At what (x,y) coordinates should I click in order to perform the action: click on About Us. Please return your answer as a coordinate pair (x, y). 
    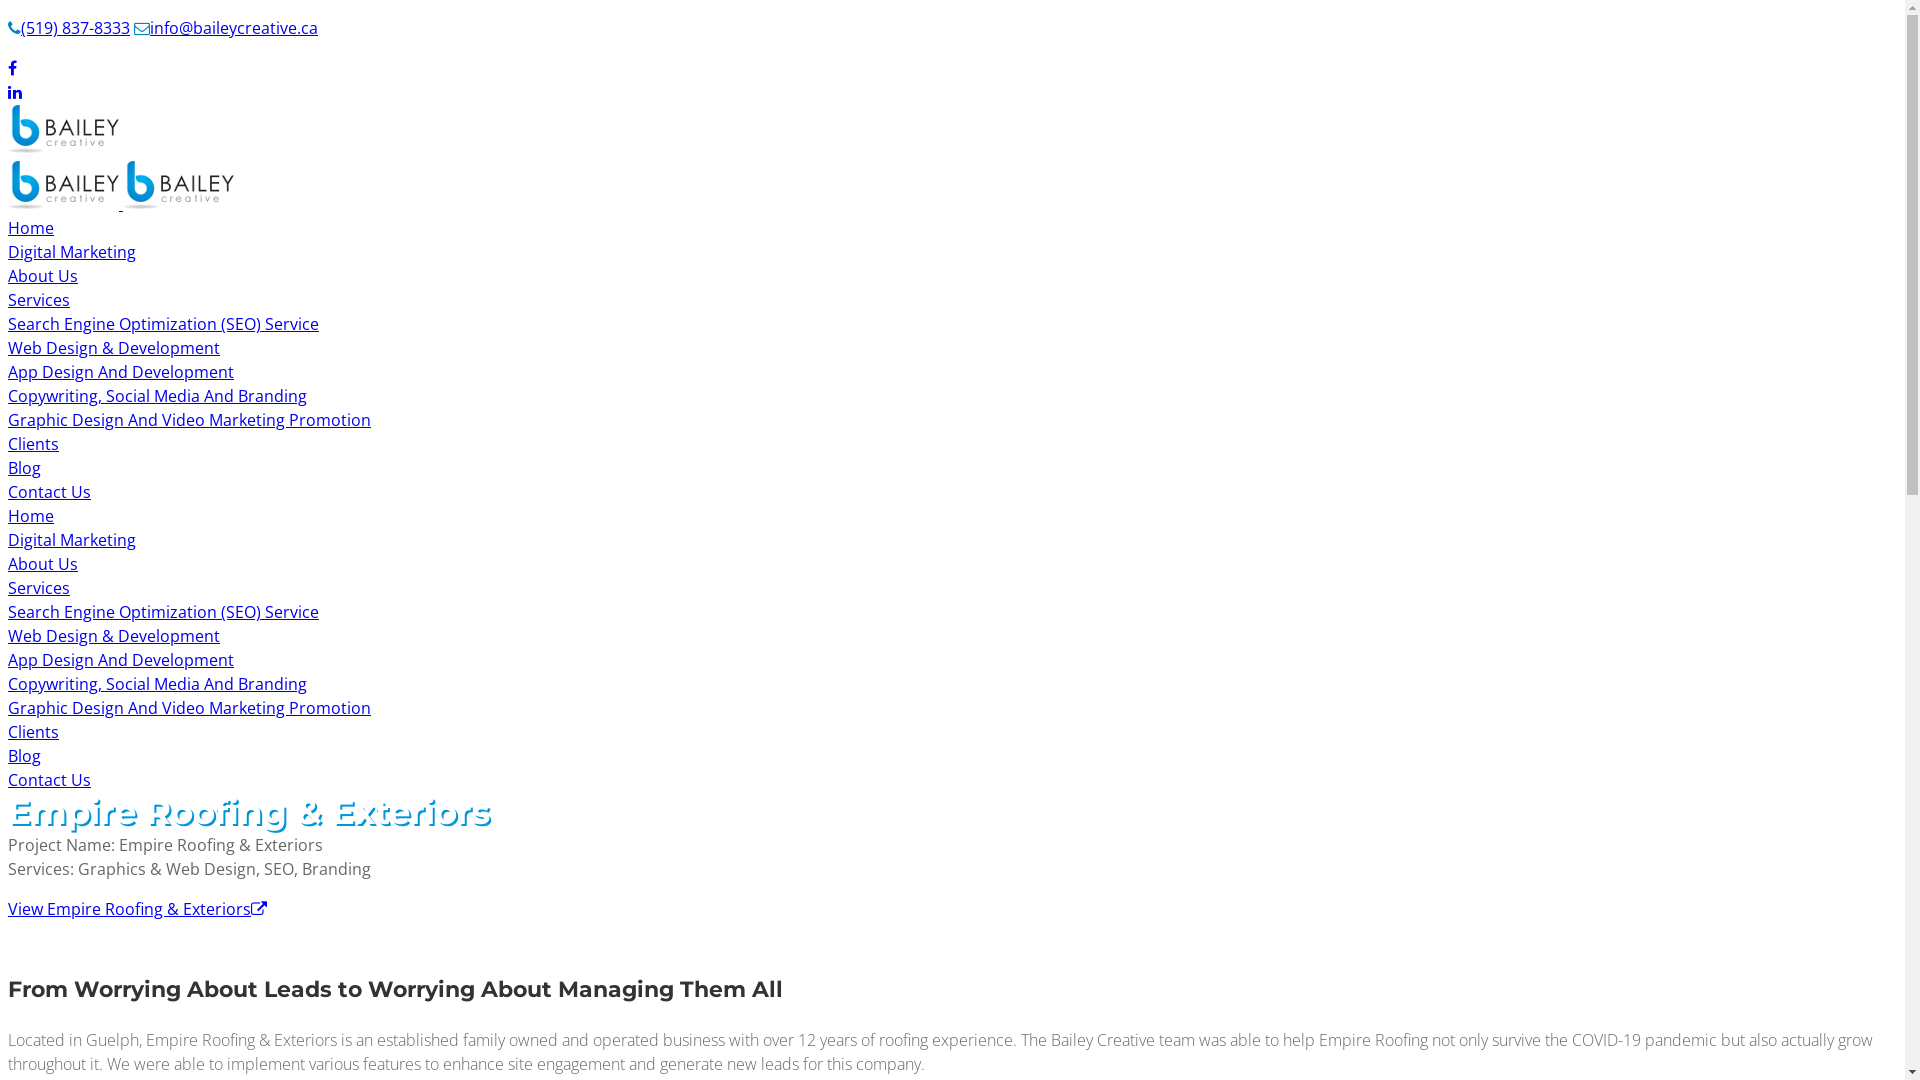
    Looking at the image, I should click on (43, 276).